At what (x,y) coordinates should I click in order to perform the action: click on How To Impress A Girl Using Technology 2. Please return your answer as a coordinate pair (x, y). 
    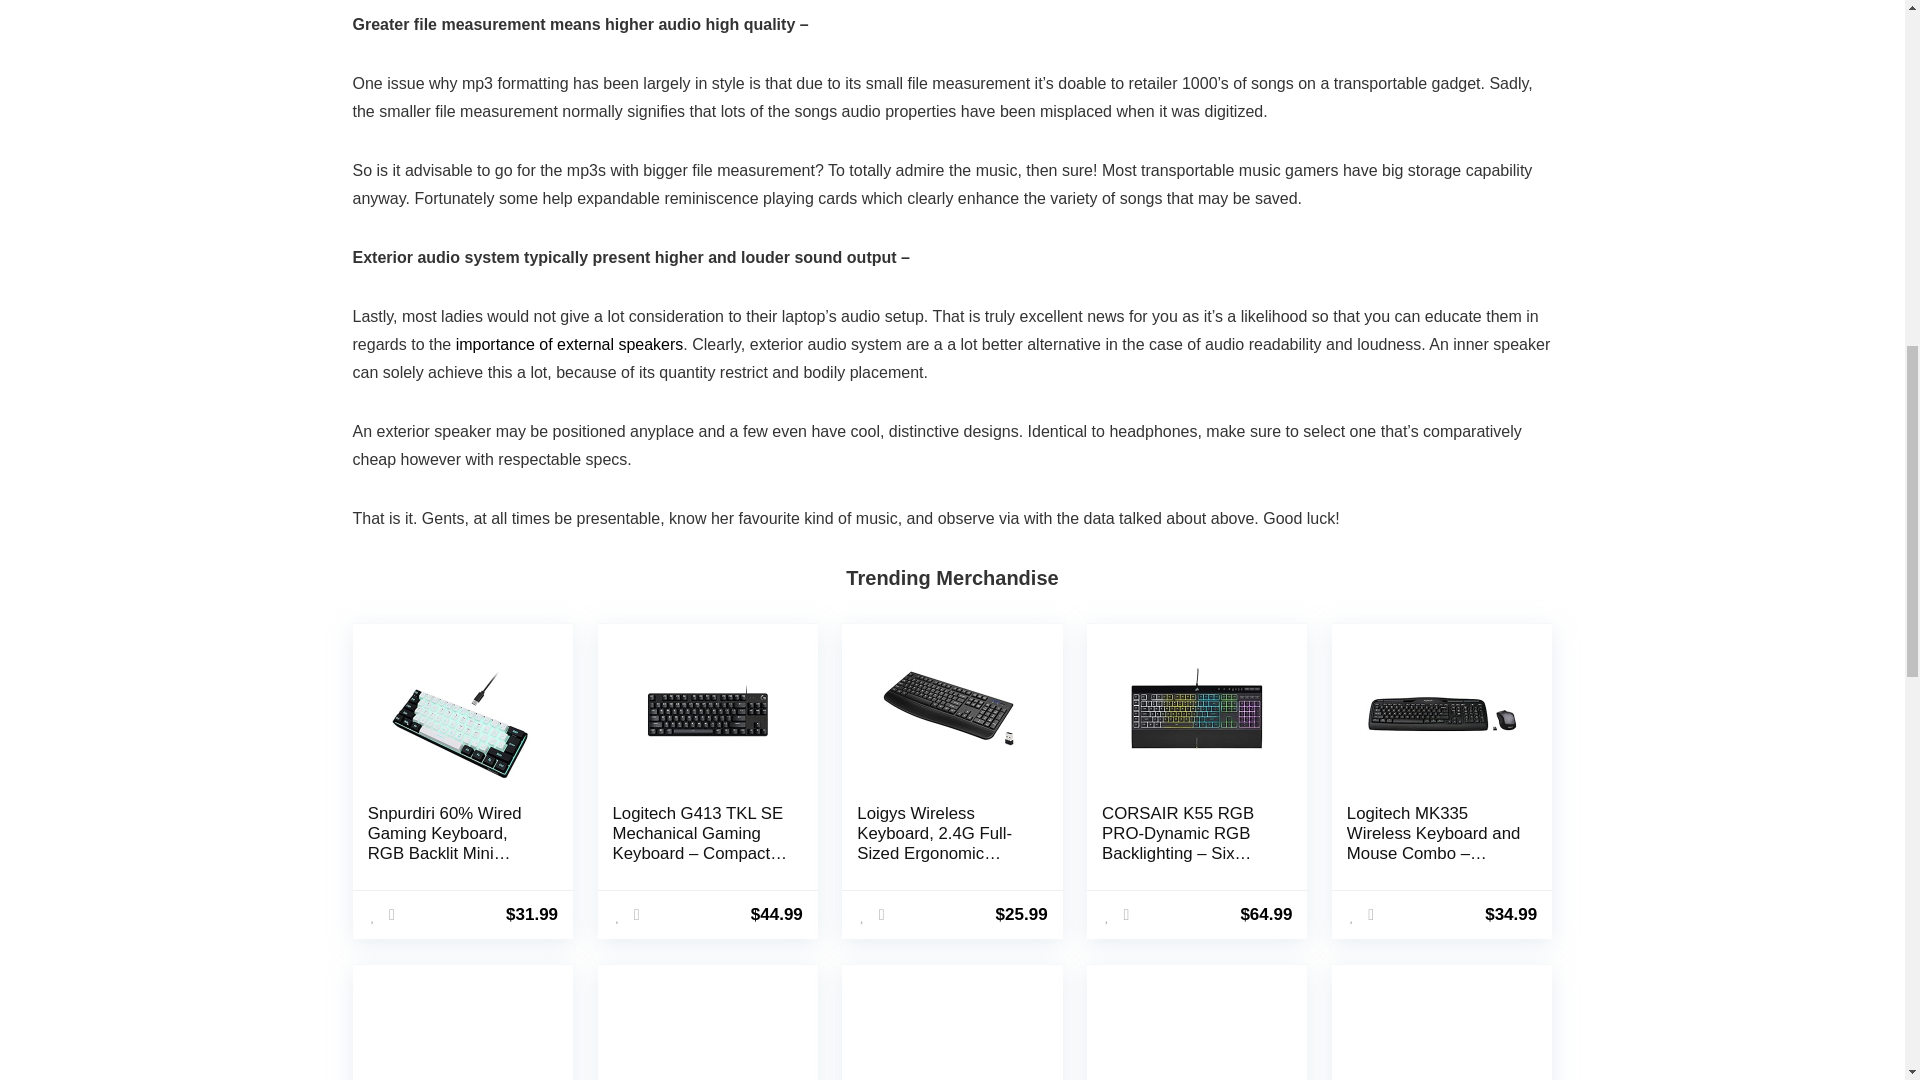
    Looking at the image, I should click on (707, 714).